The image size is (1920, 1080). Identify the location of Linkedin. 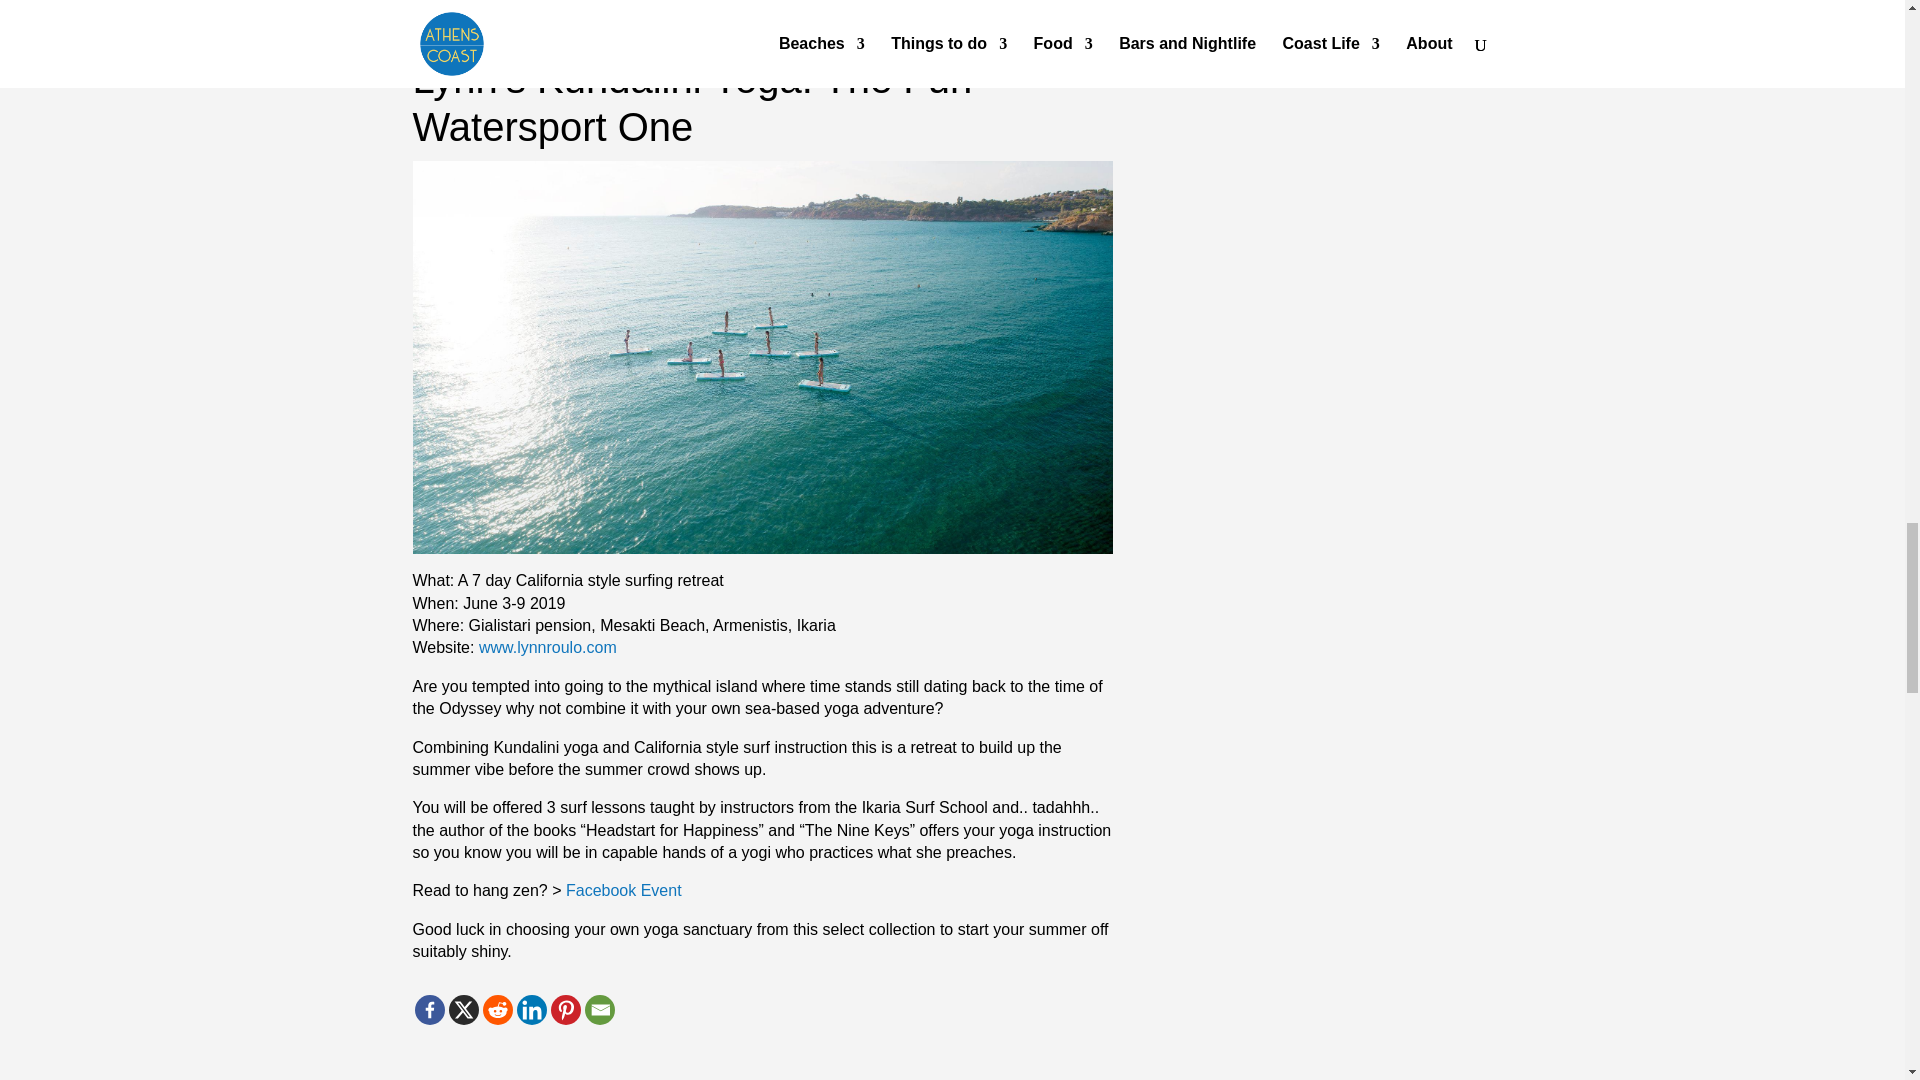
(530, 1009).